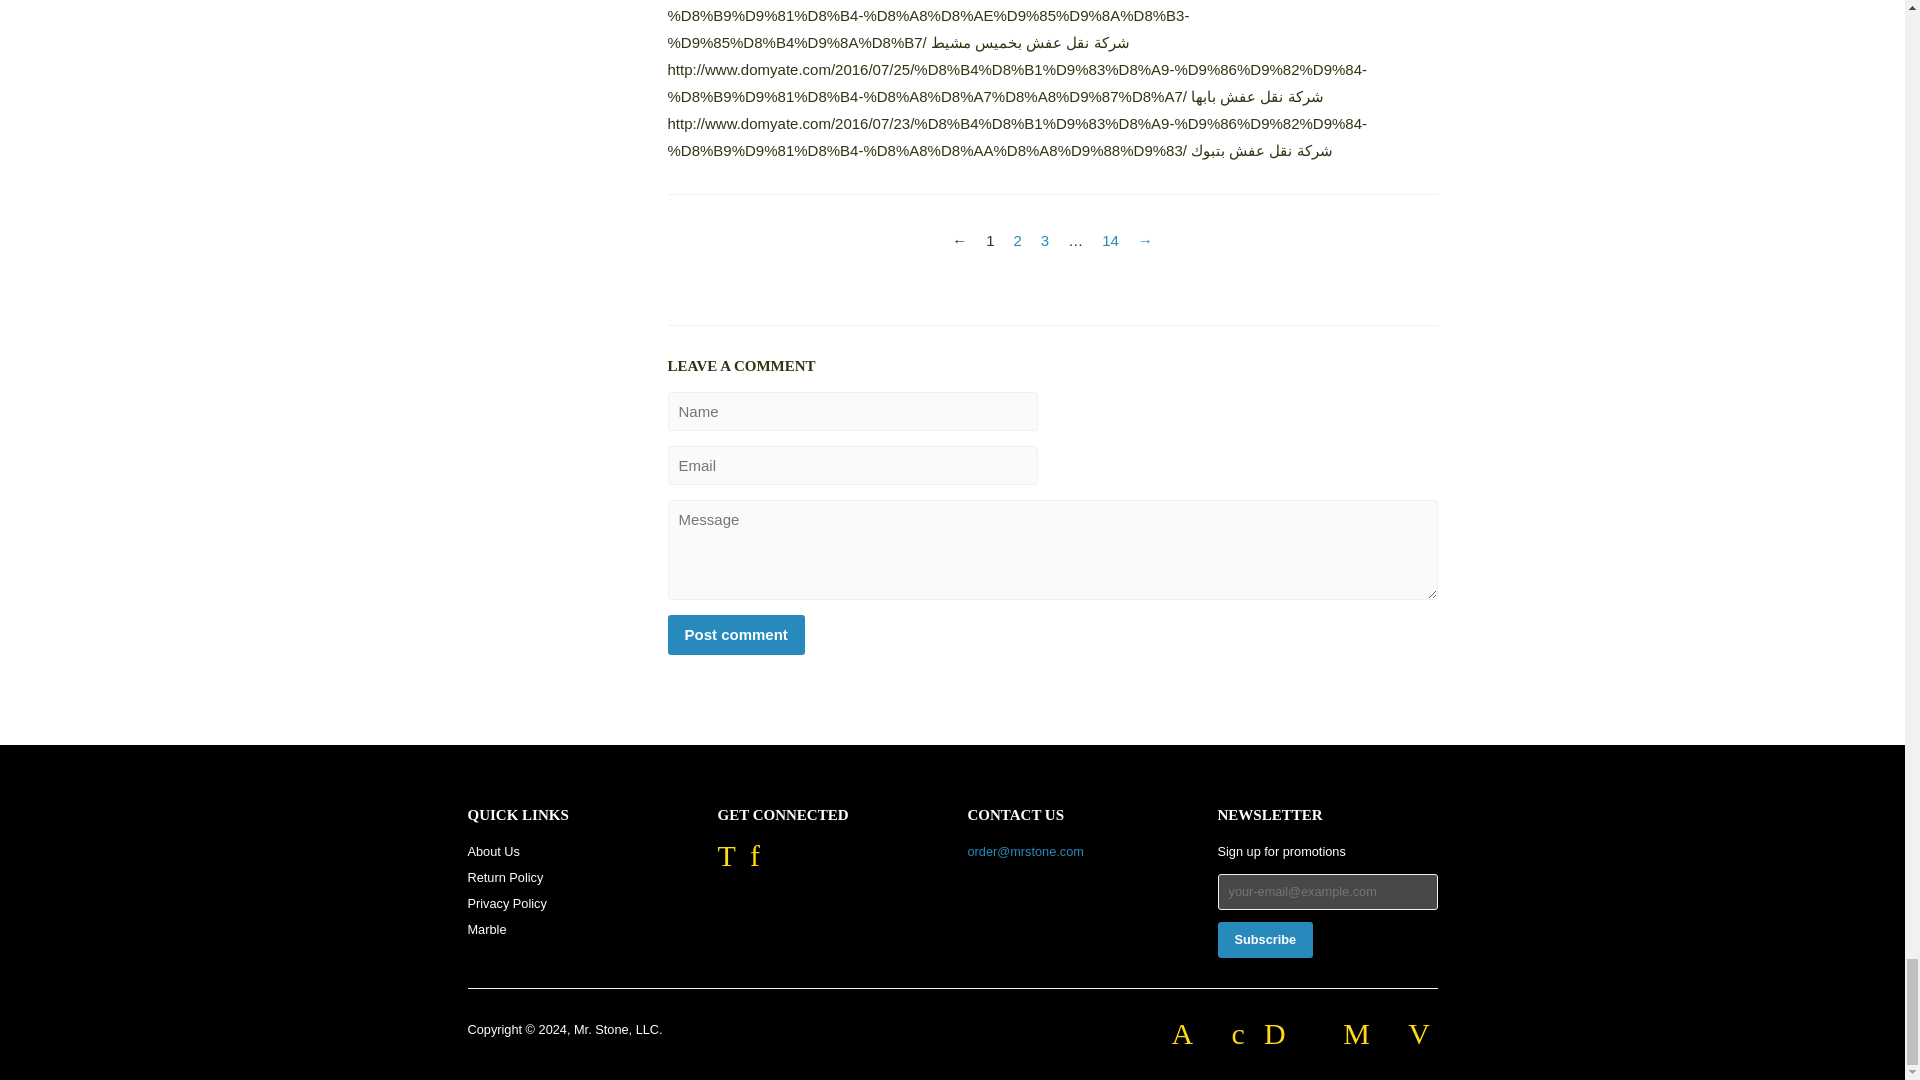 The width and height of the screenshot is (1920, 1080). I want to click on Mr. Stone, LLC on Twitter, so click(726, 862).